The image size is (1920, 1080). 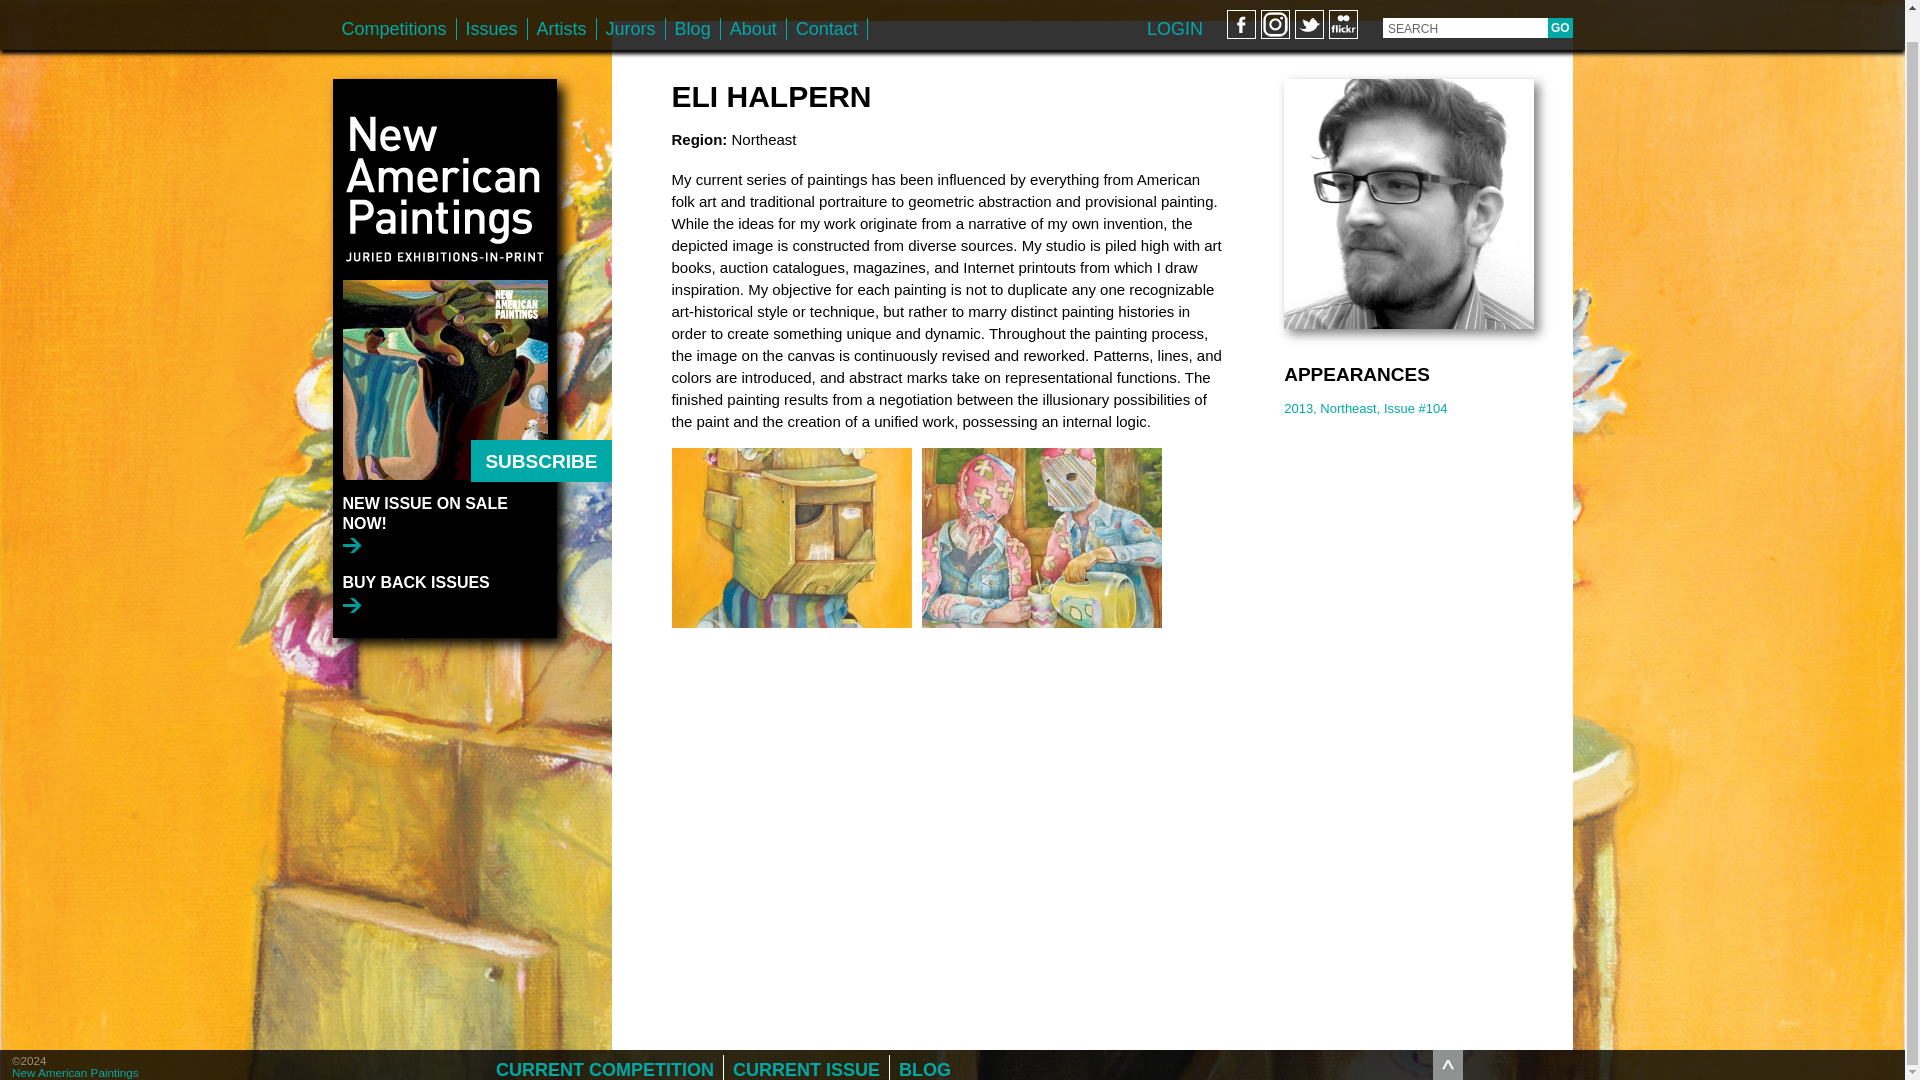 What do you see at coordinates (753, 5) in the screenshot?
I see `About` at bounding box center [753, 5].